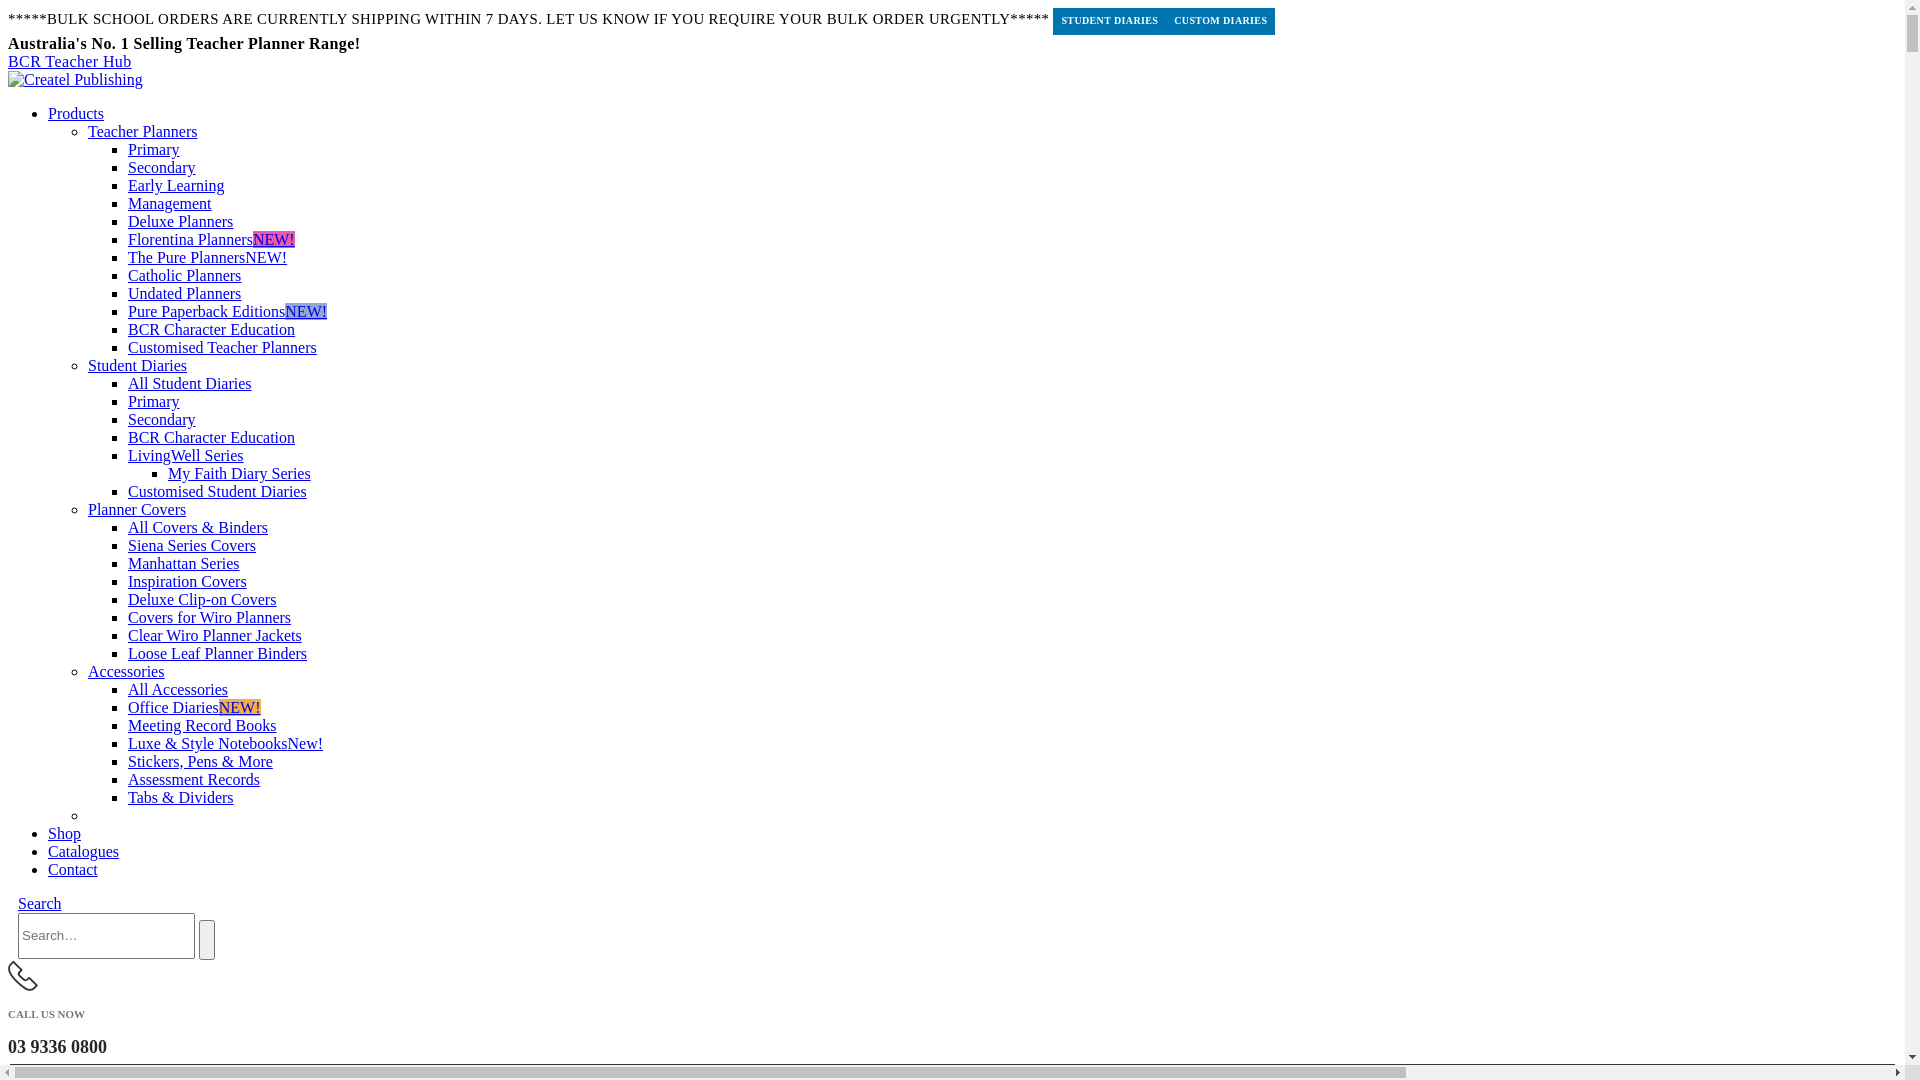 The image size is (1920, 1080). I want to click on Customised Student Diaries, so click(218, 492).